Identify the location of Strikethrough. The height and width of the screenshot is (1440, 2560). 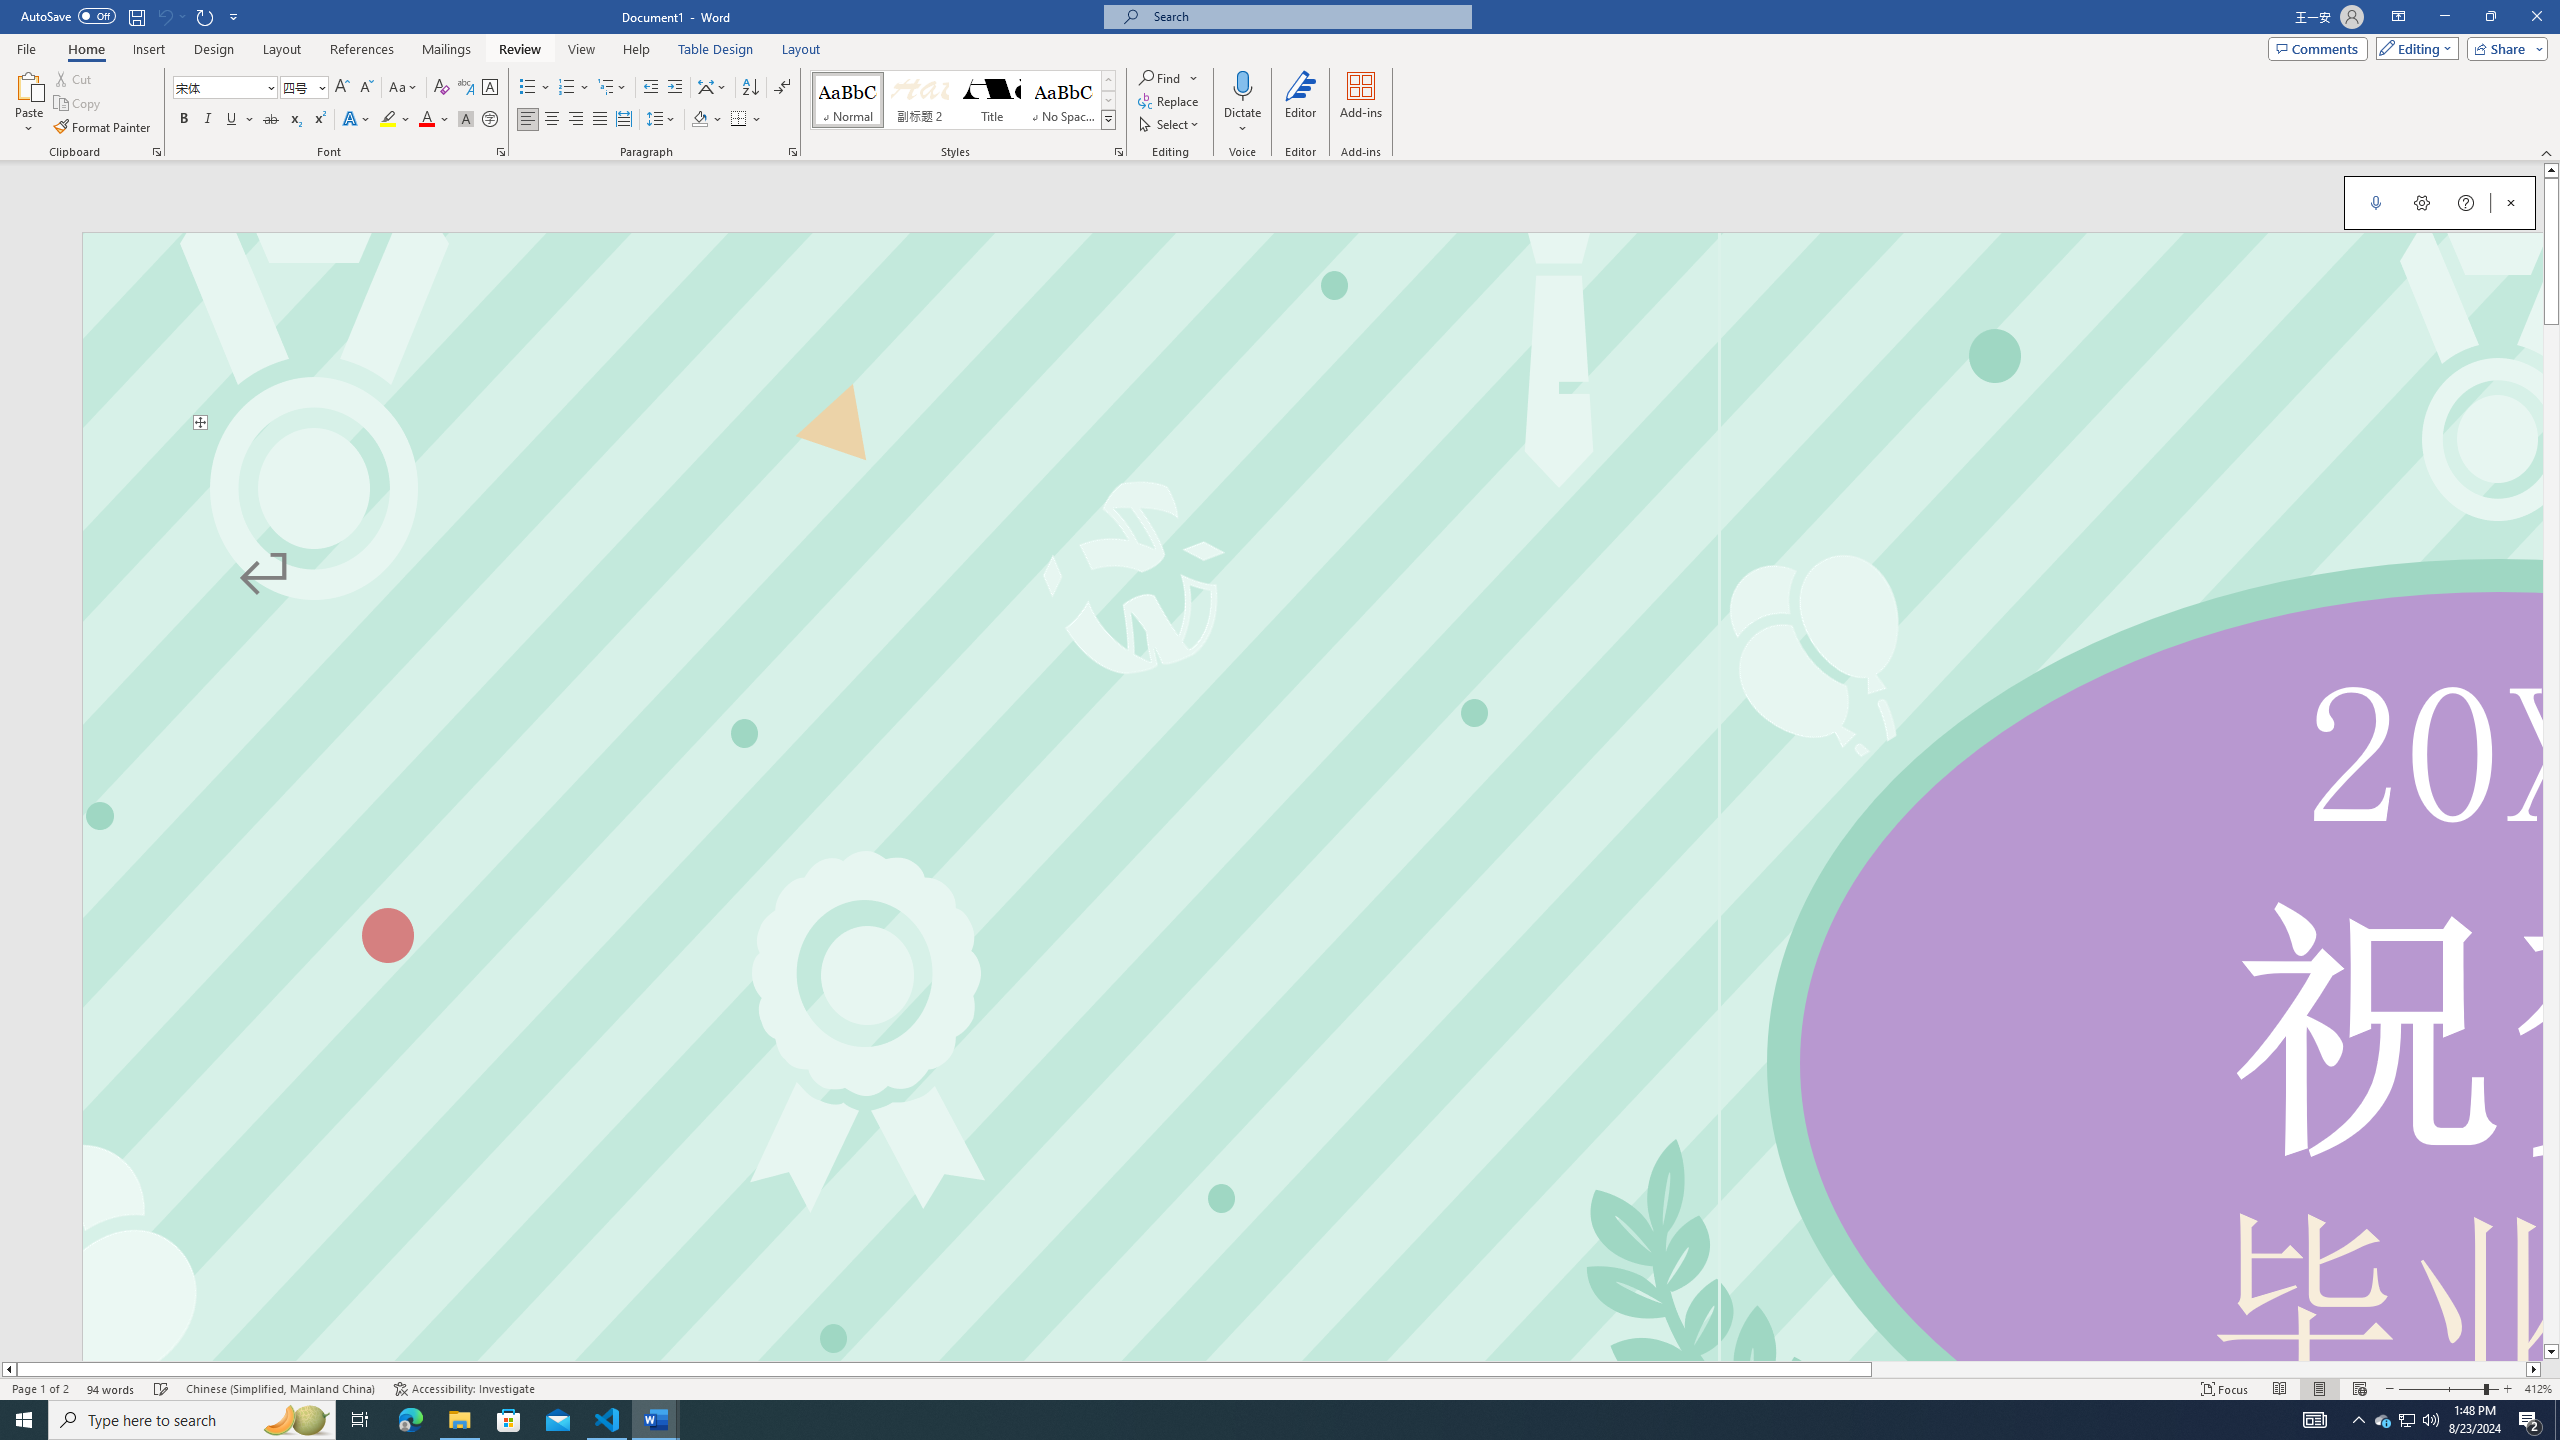
(271, 120).